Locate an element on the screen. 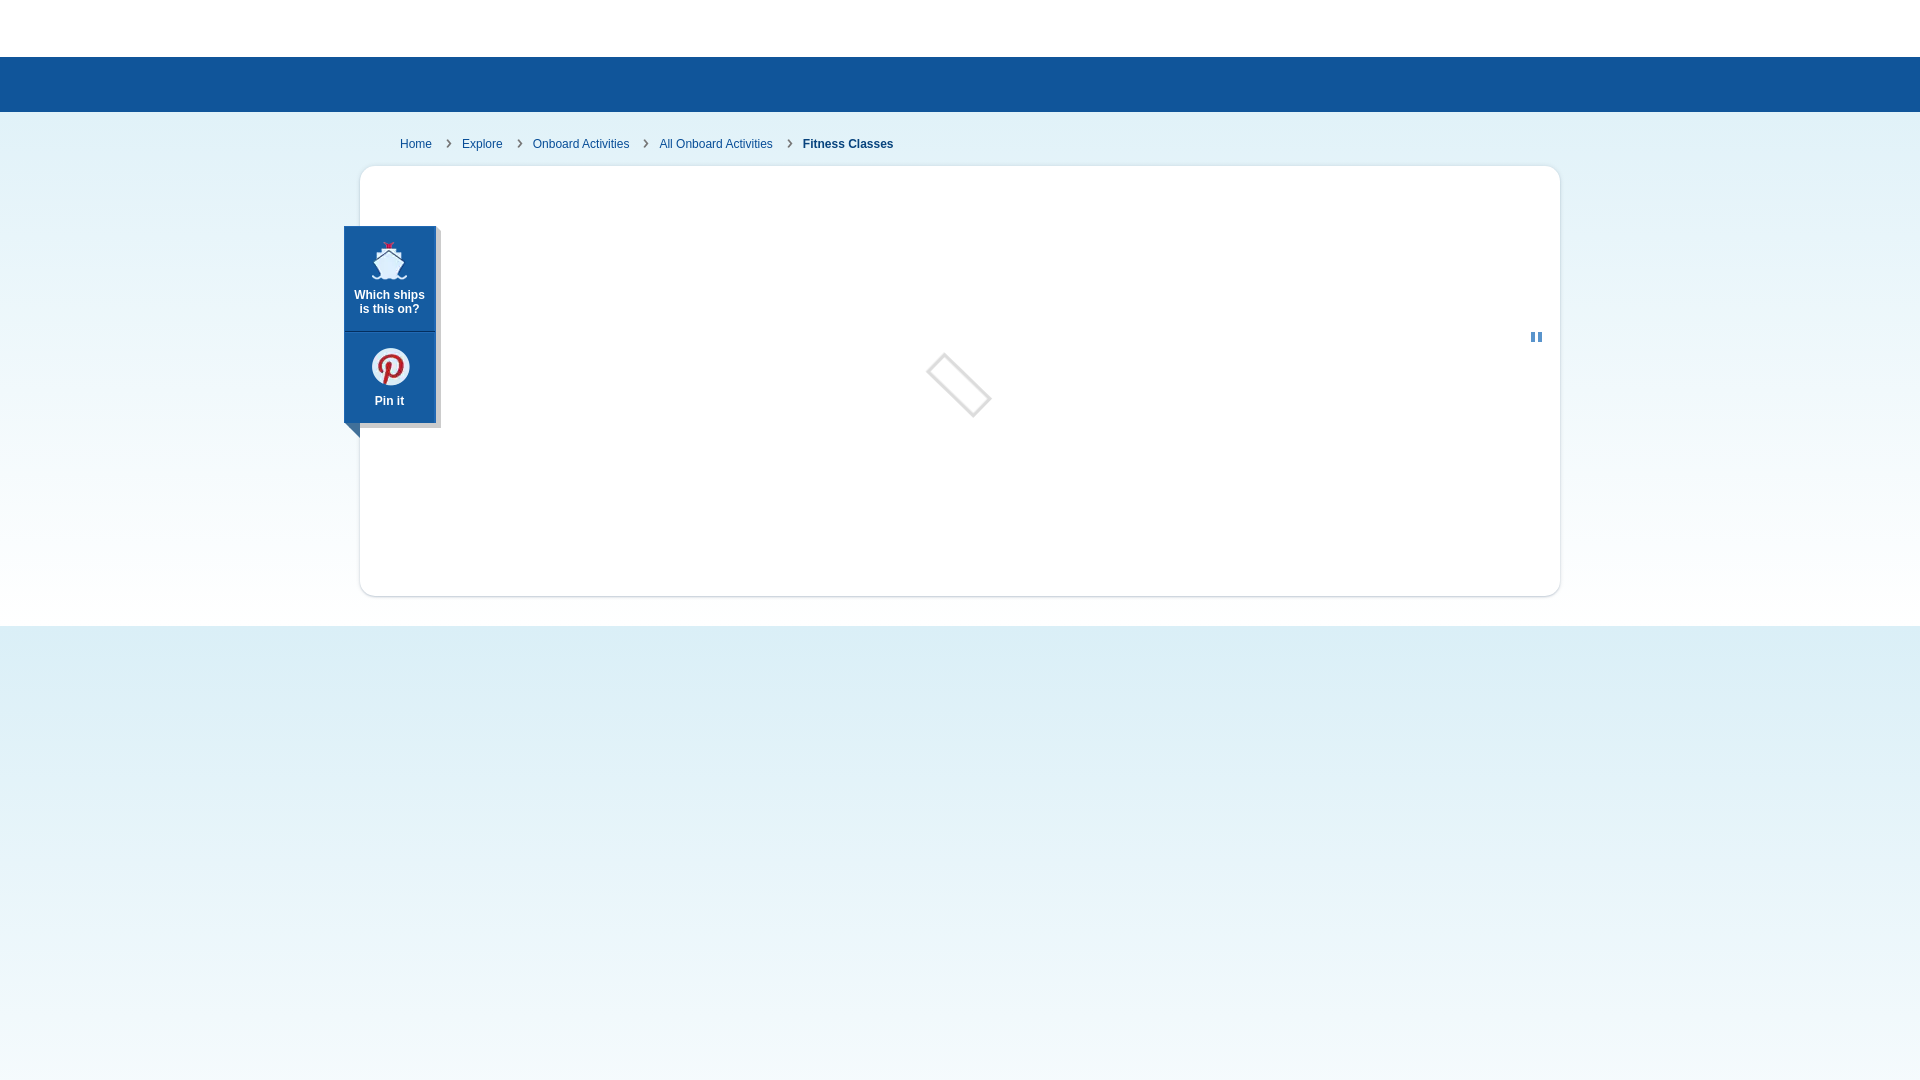 Image resolution: width=1920 pixels, height=1080 pixels. Home is located at coordinates (415, 144).